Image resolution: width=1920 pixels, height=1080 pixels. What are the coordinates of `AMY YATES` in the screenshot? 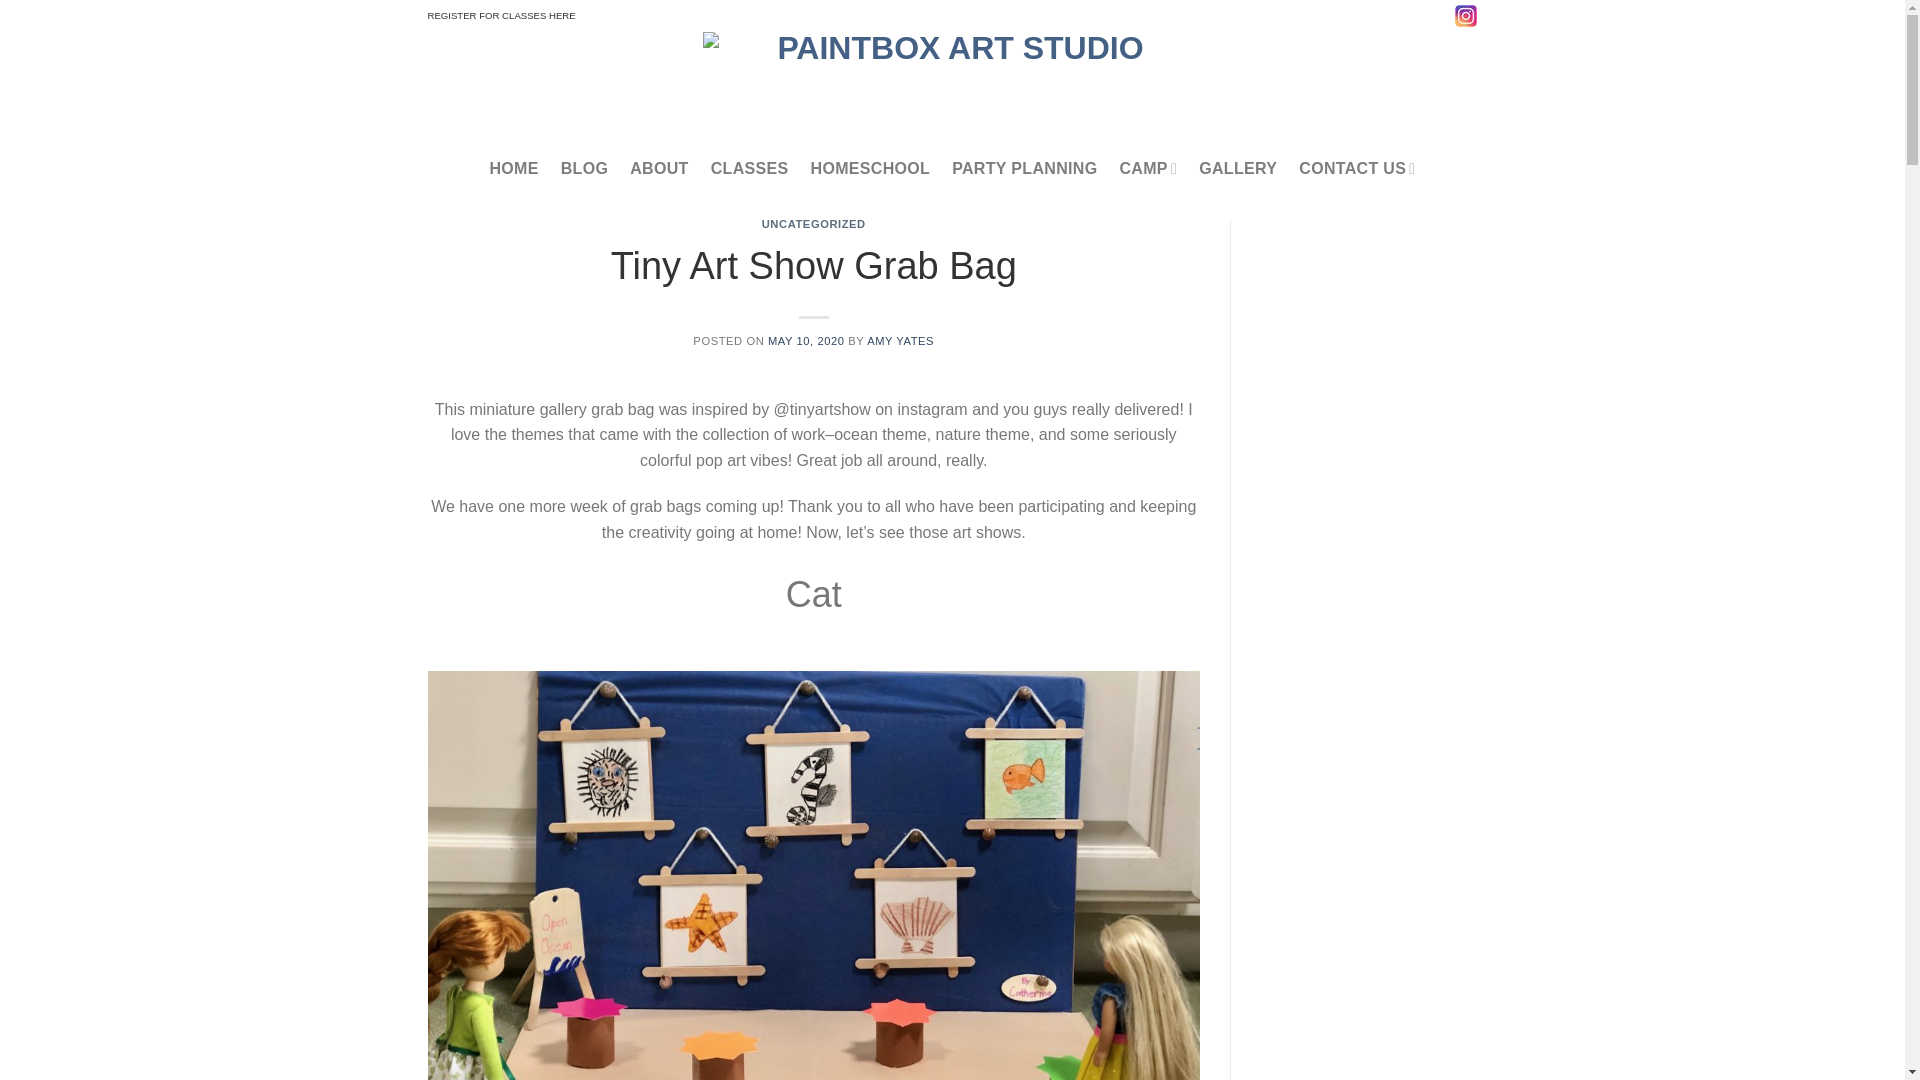 It's located at (900, 340).